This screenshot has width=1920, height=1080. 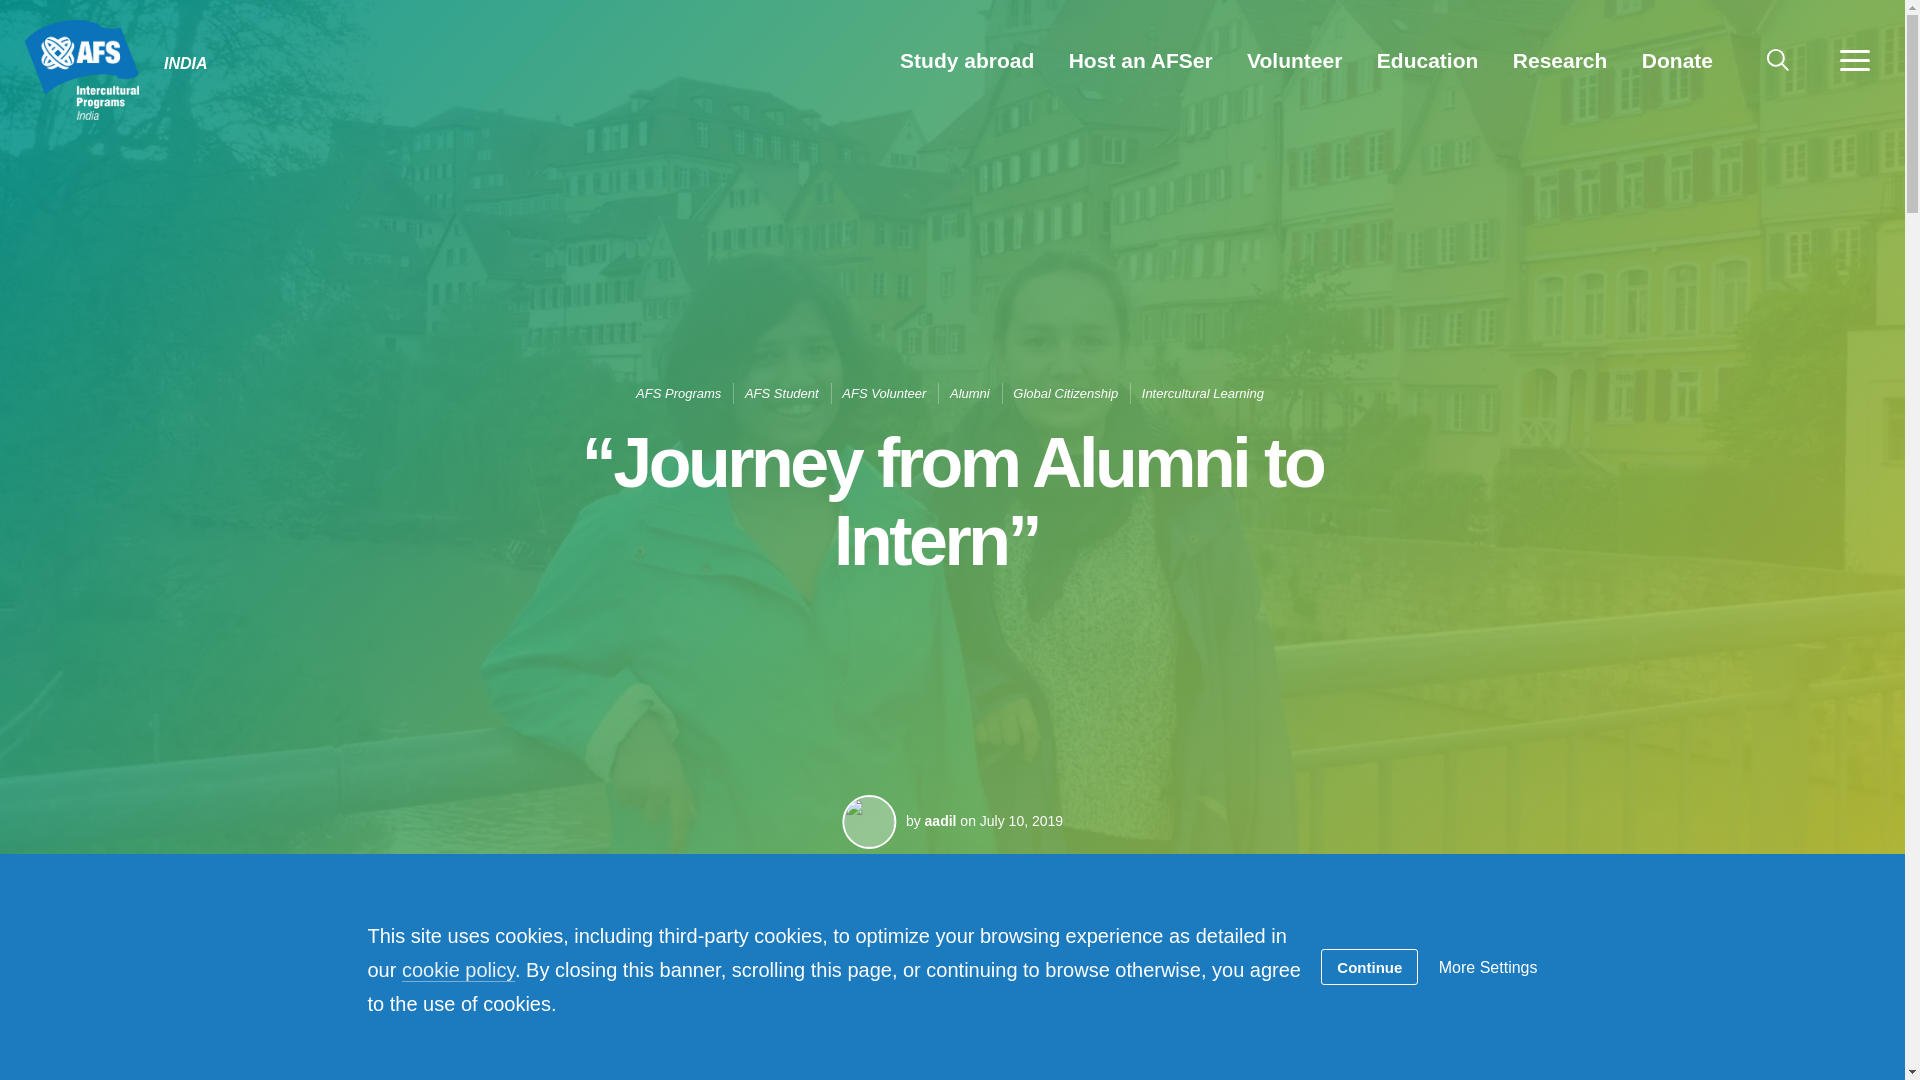 I want to click on Education, so click(x=1427, y=60).